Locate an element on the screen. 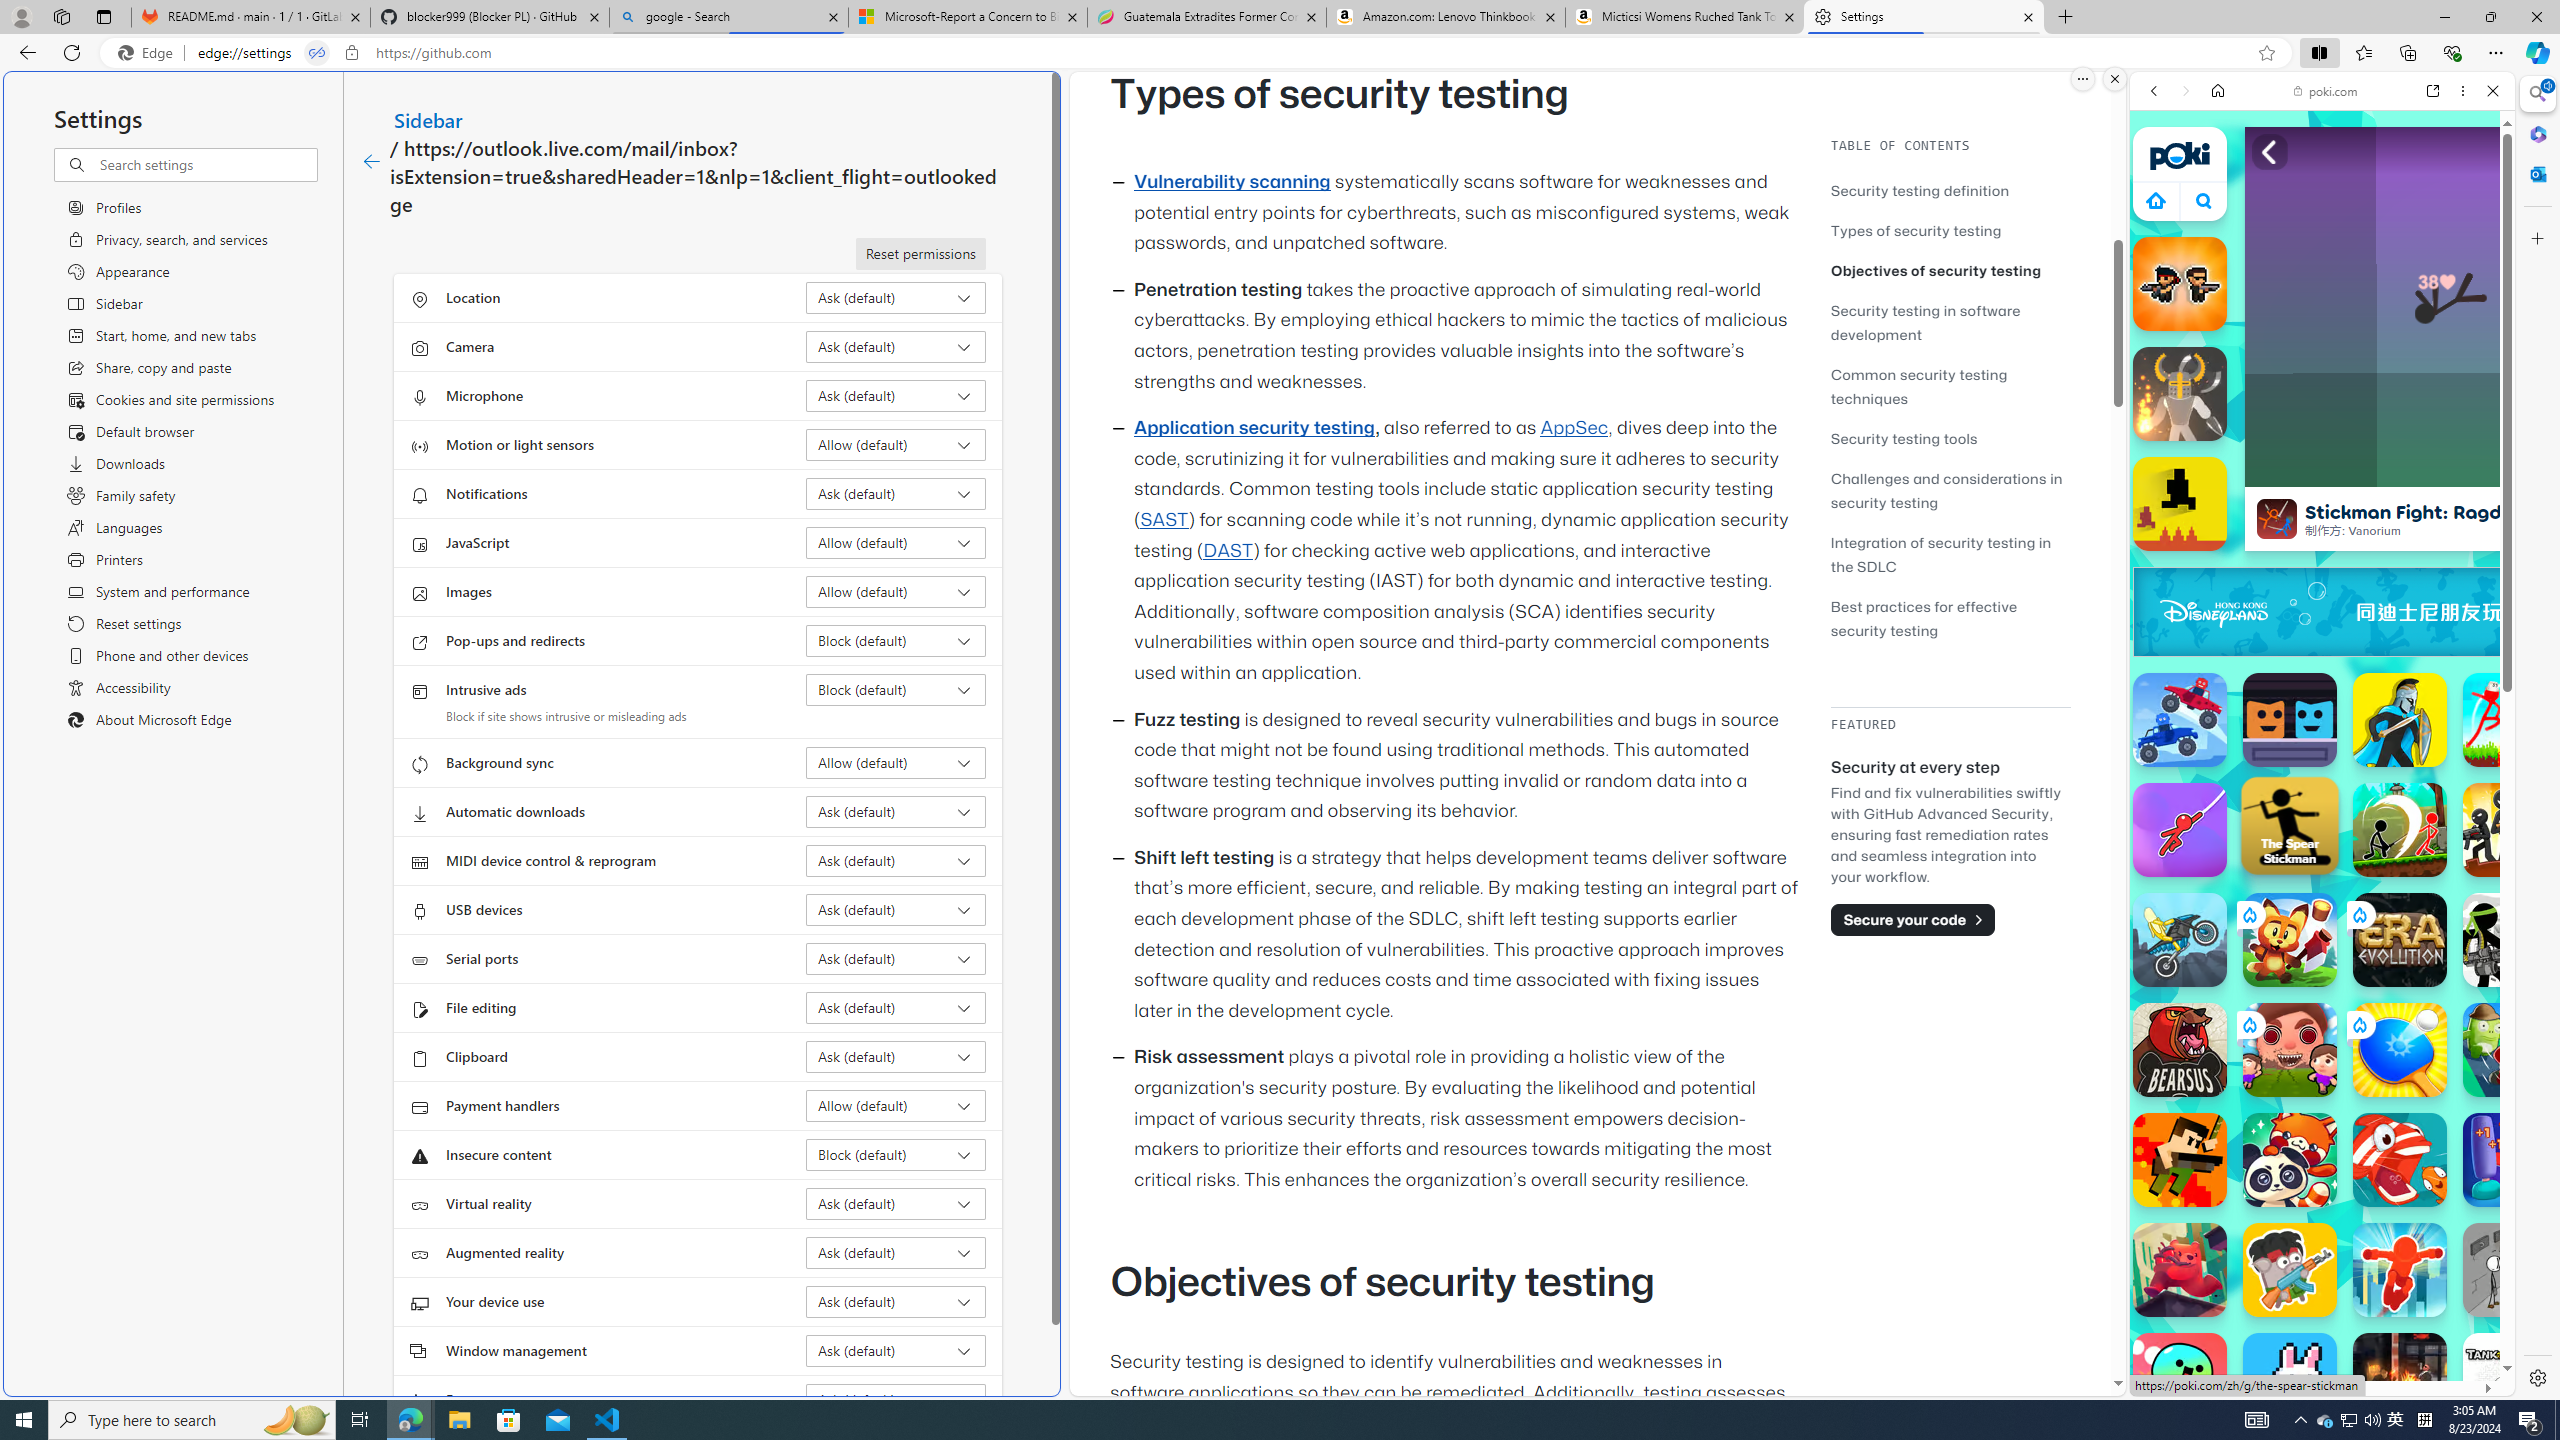  Stickman Army: The Defenders Stickman Army: The Defenders is located at coordinates (2510, 939).